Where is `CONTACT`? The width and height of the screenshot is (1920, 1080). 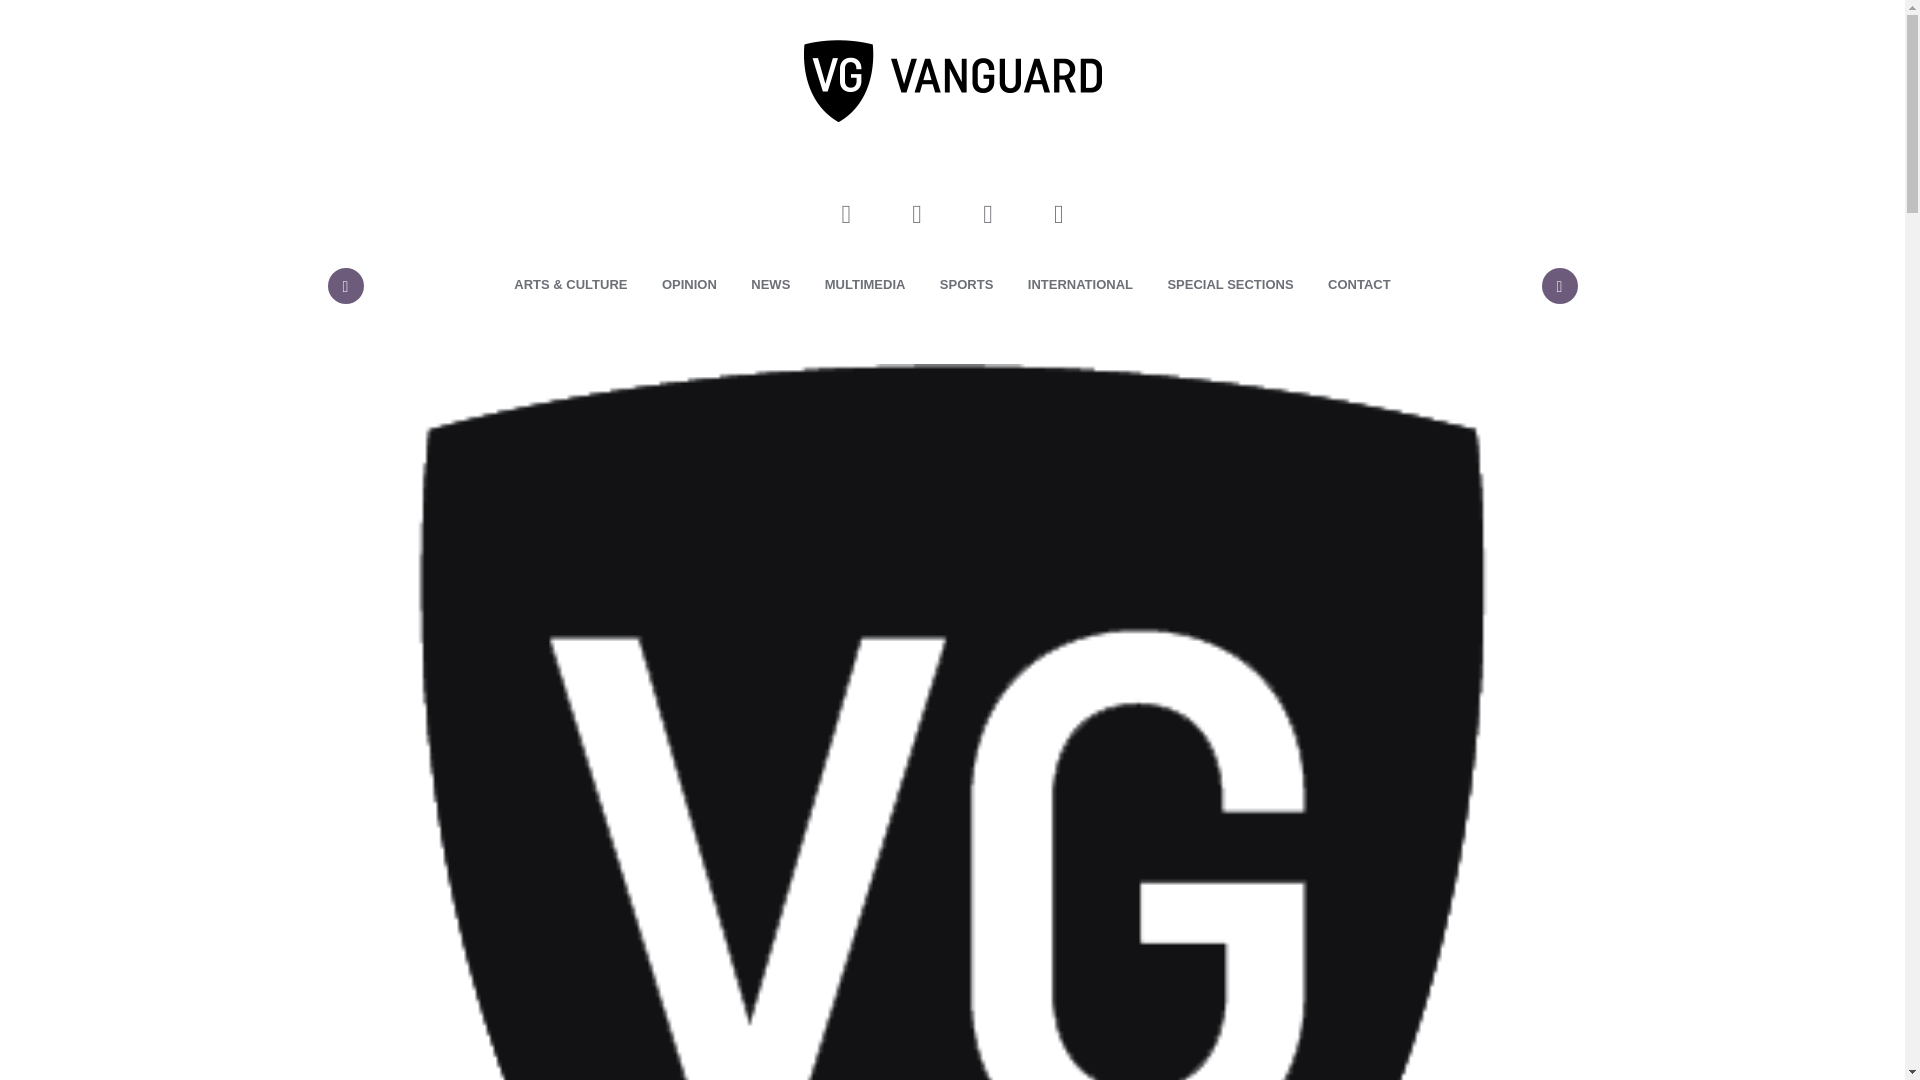
CONTACT is located at coordinates (1359, 285).